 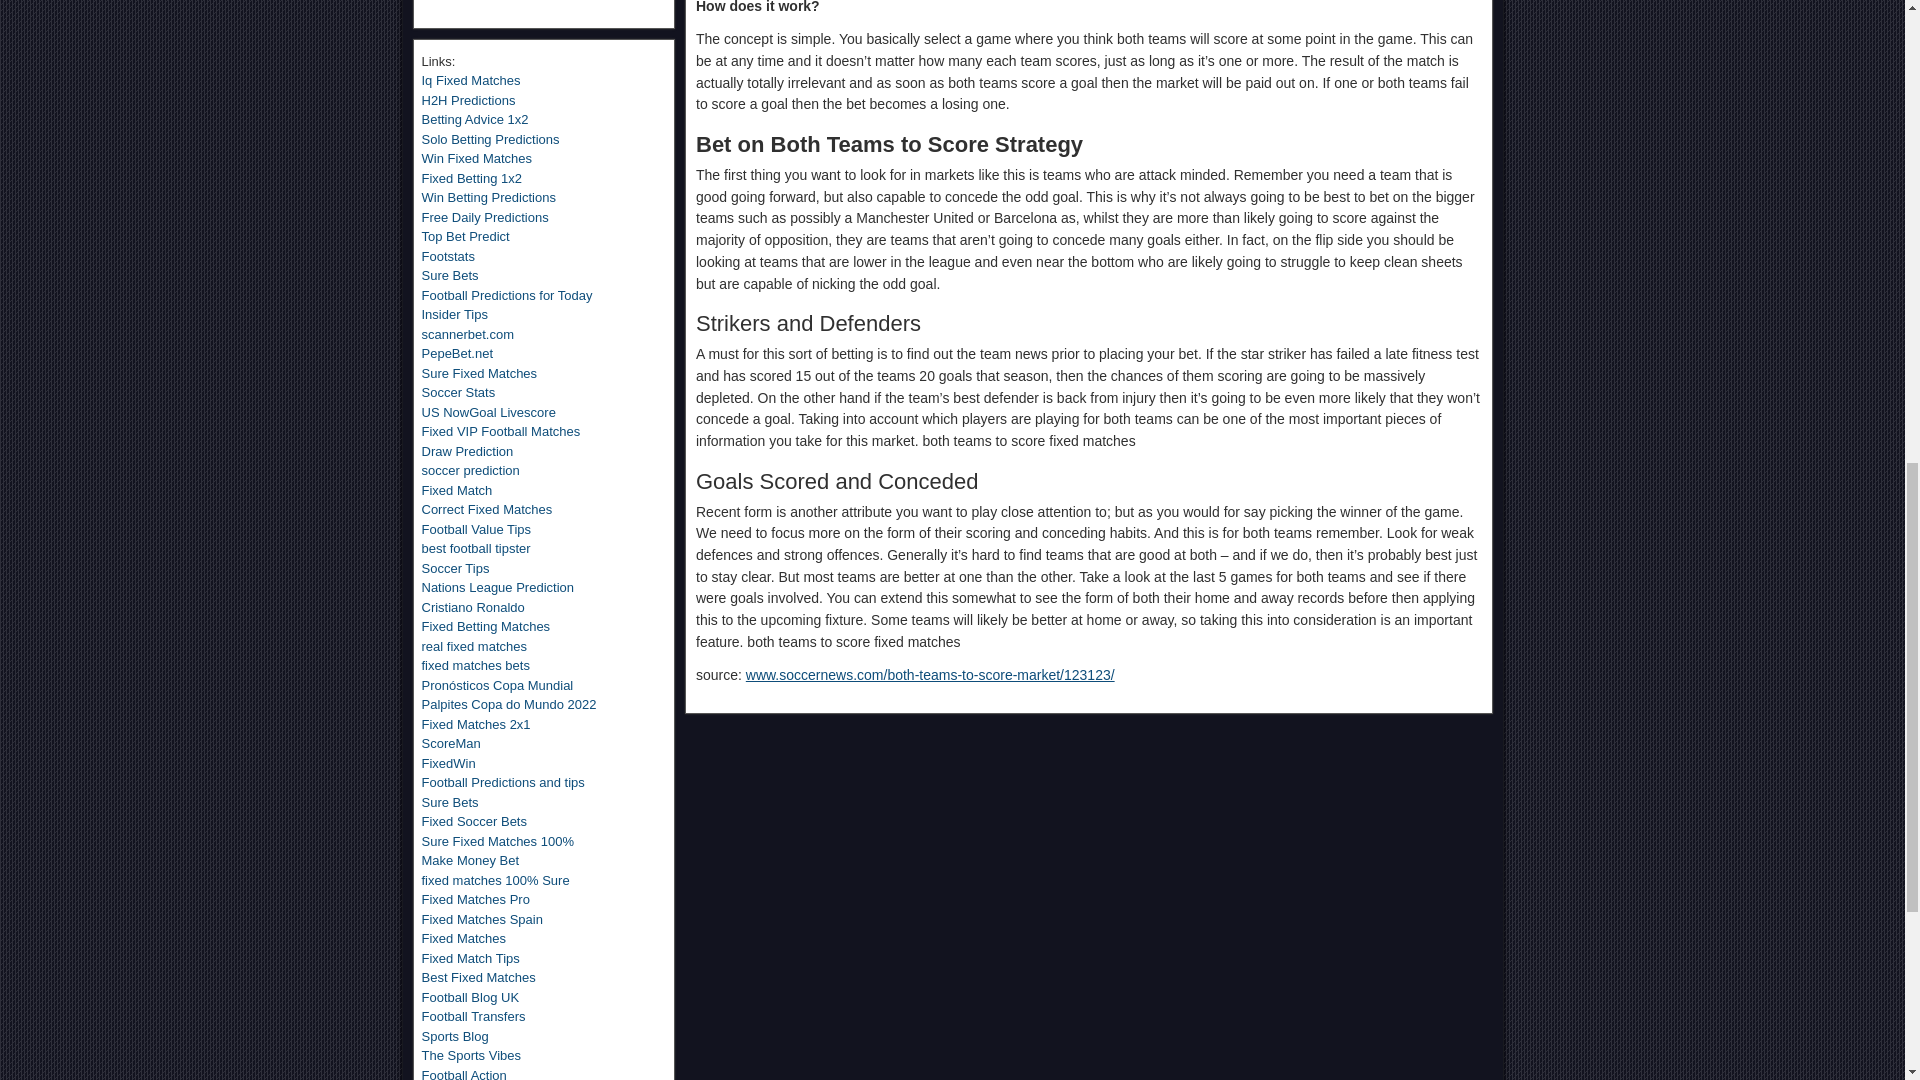 What do you see at coordinates (469, 100) in the screenshot?
I see `H2H Predictions` at bounding box center [469, 100].